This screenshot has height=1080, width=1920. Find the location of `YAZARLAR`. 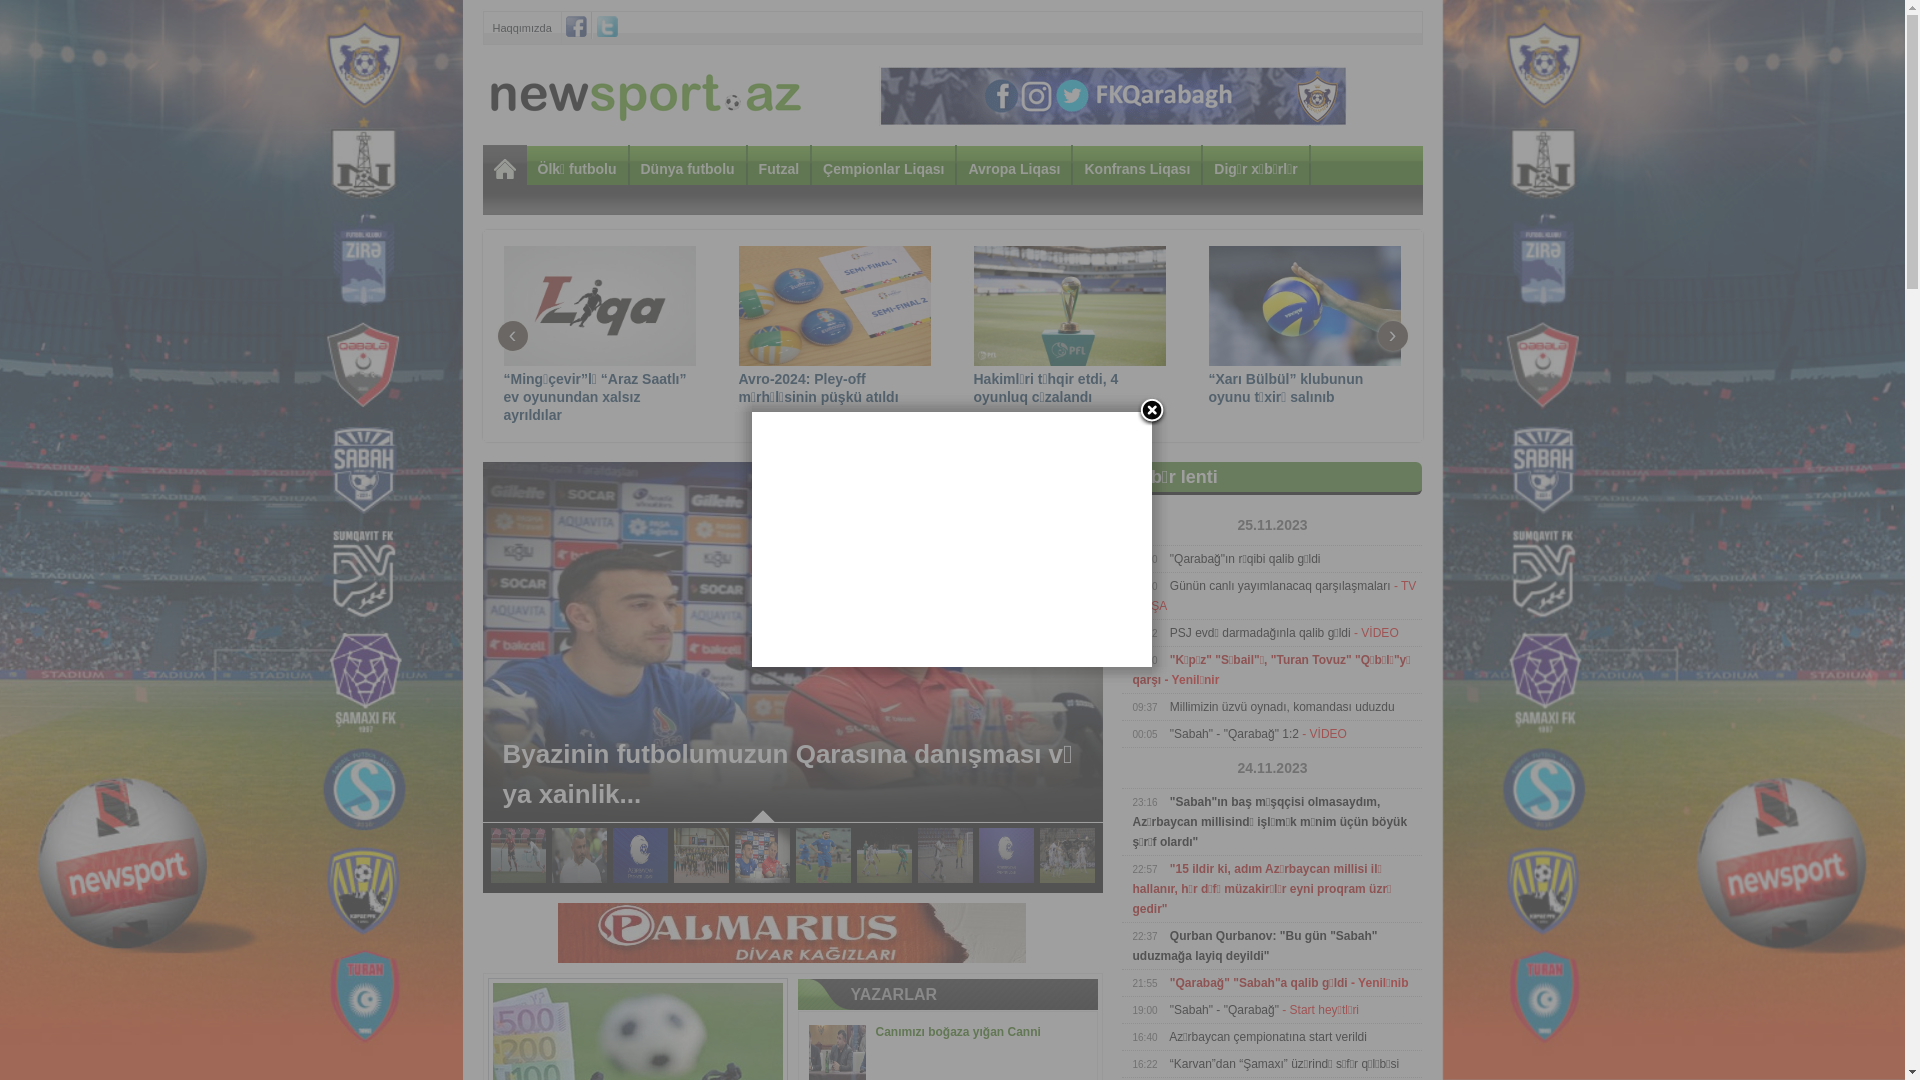

YAZARLAR is located at coordinates (894, 994).